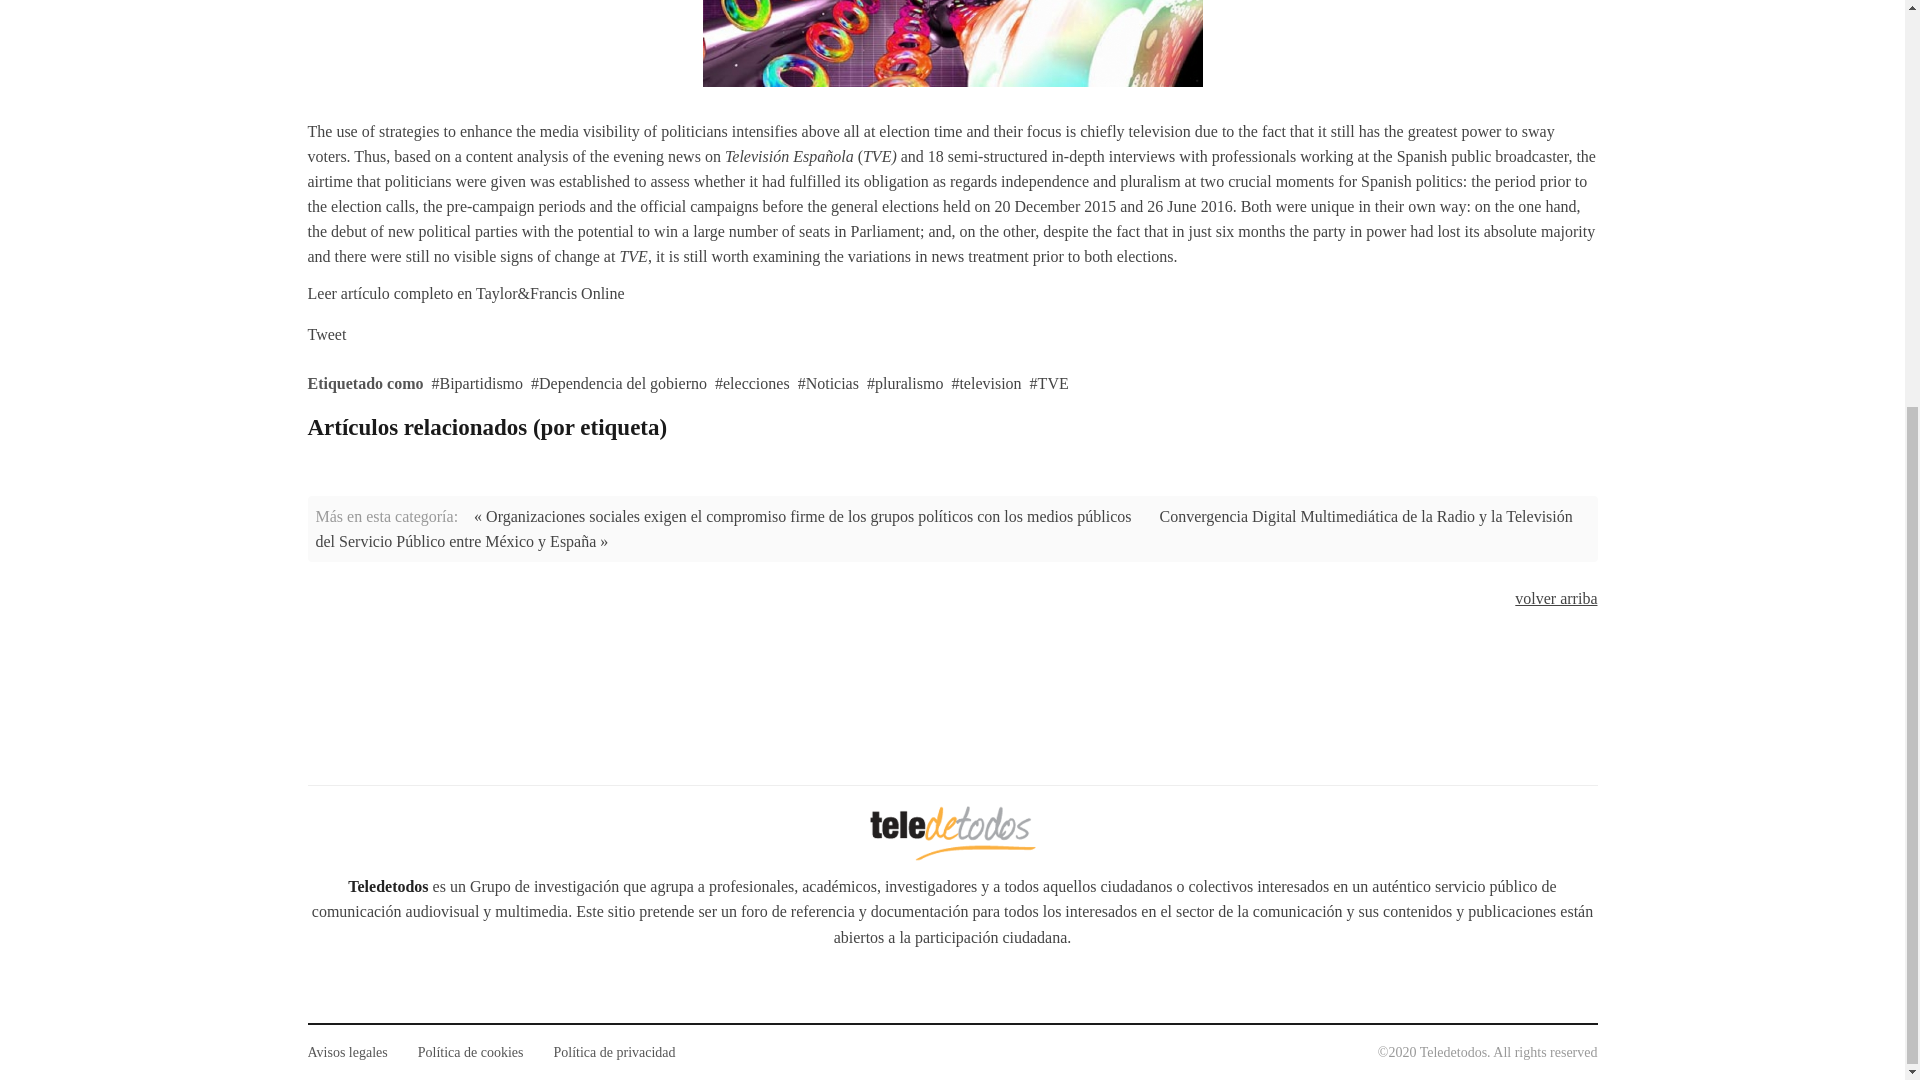  What do you see at coordinates (478, 383) in the screenshot?
I see `Bipartidismo` at bounding box center [478, 383].